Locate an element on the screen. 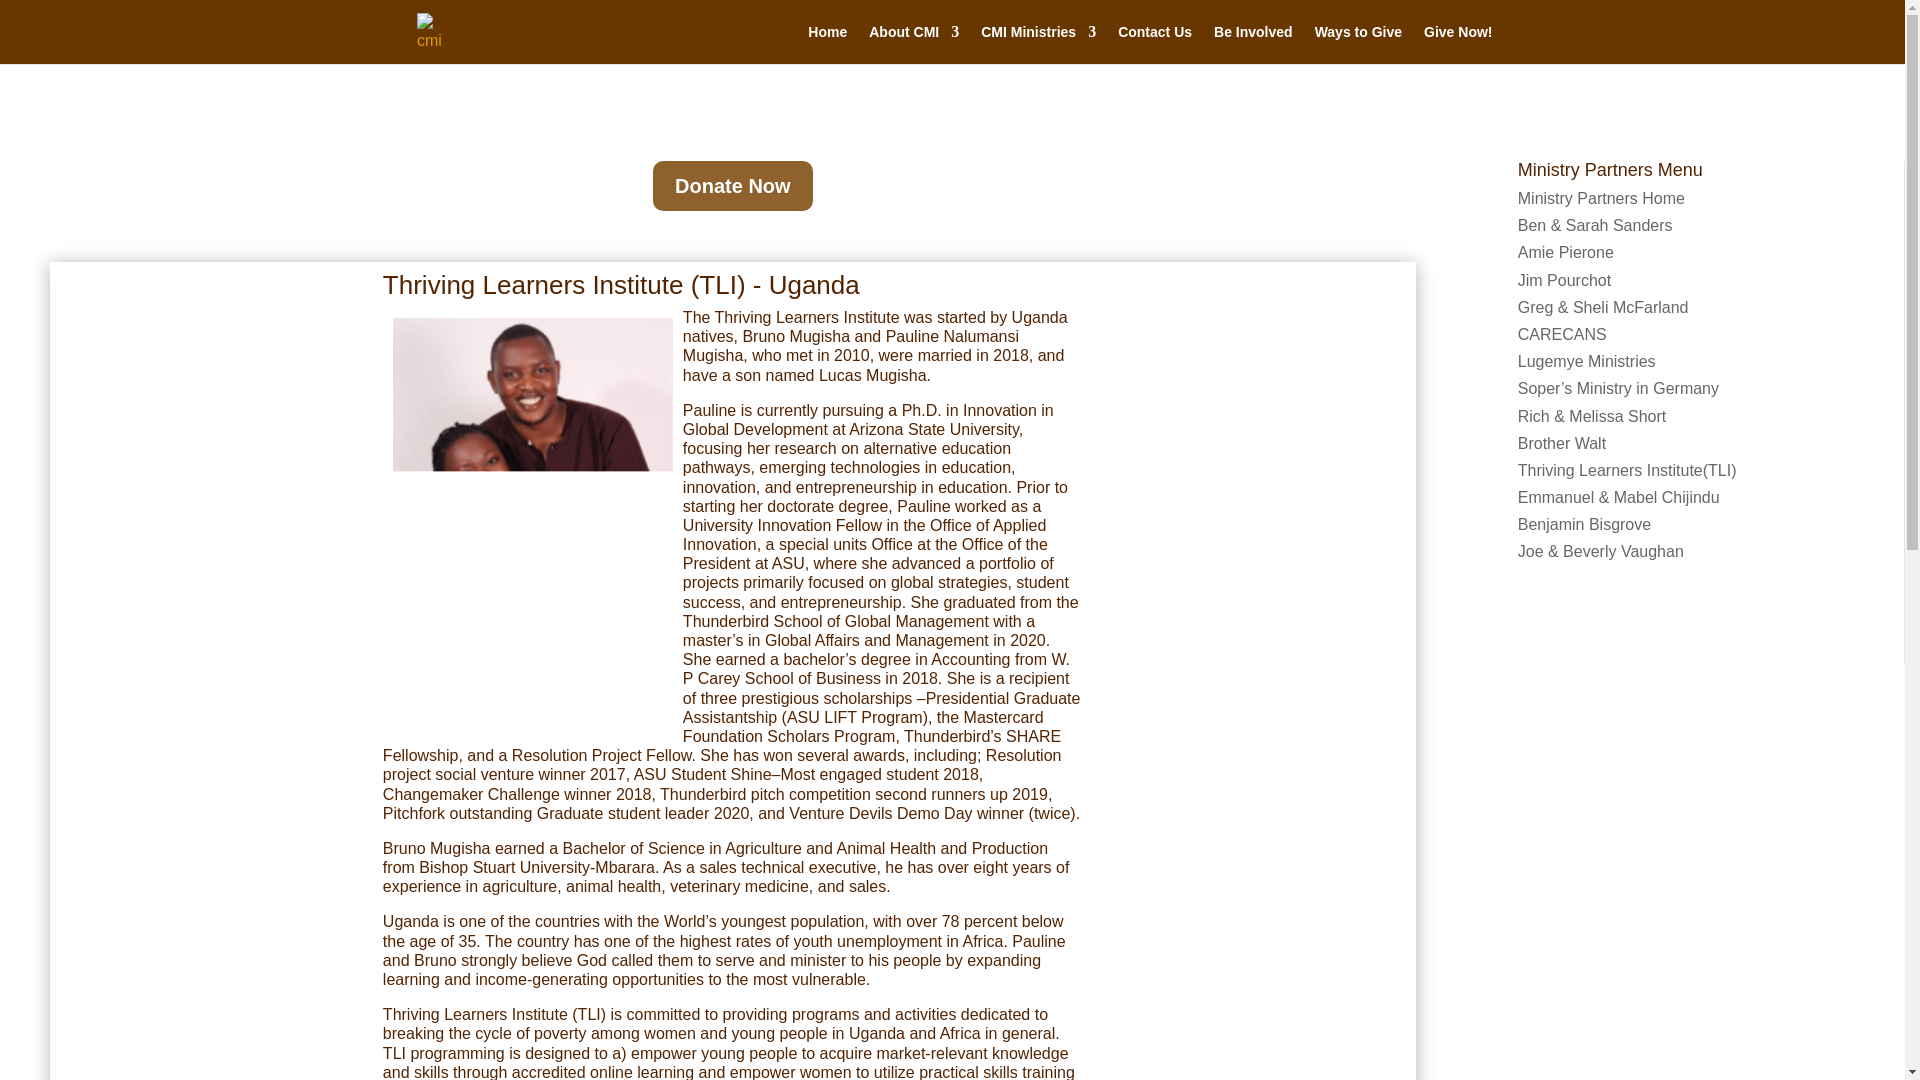 The width and height of the screenshot is (1920, 1080). Jim Pourchot is located at coordinates (1564, 280).